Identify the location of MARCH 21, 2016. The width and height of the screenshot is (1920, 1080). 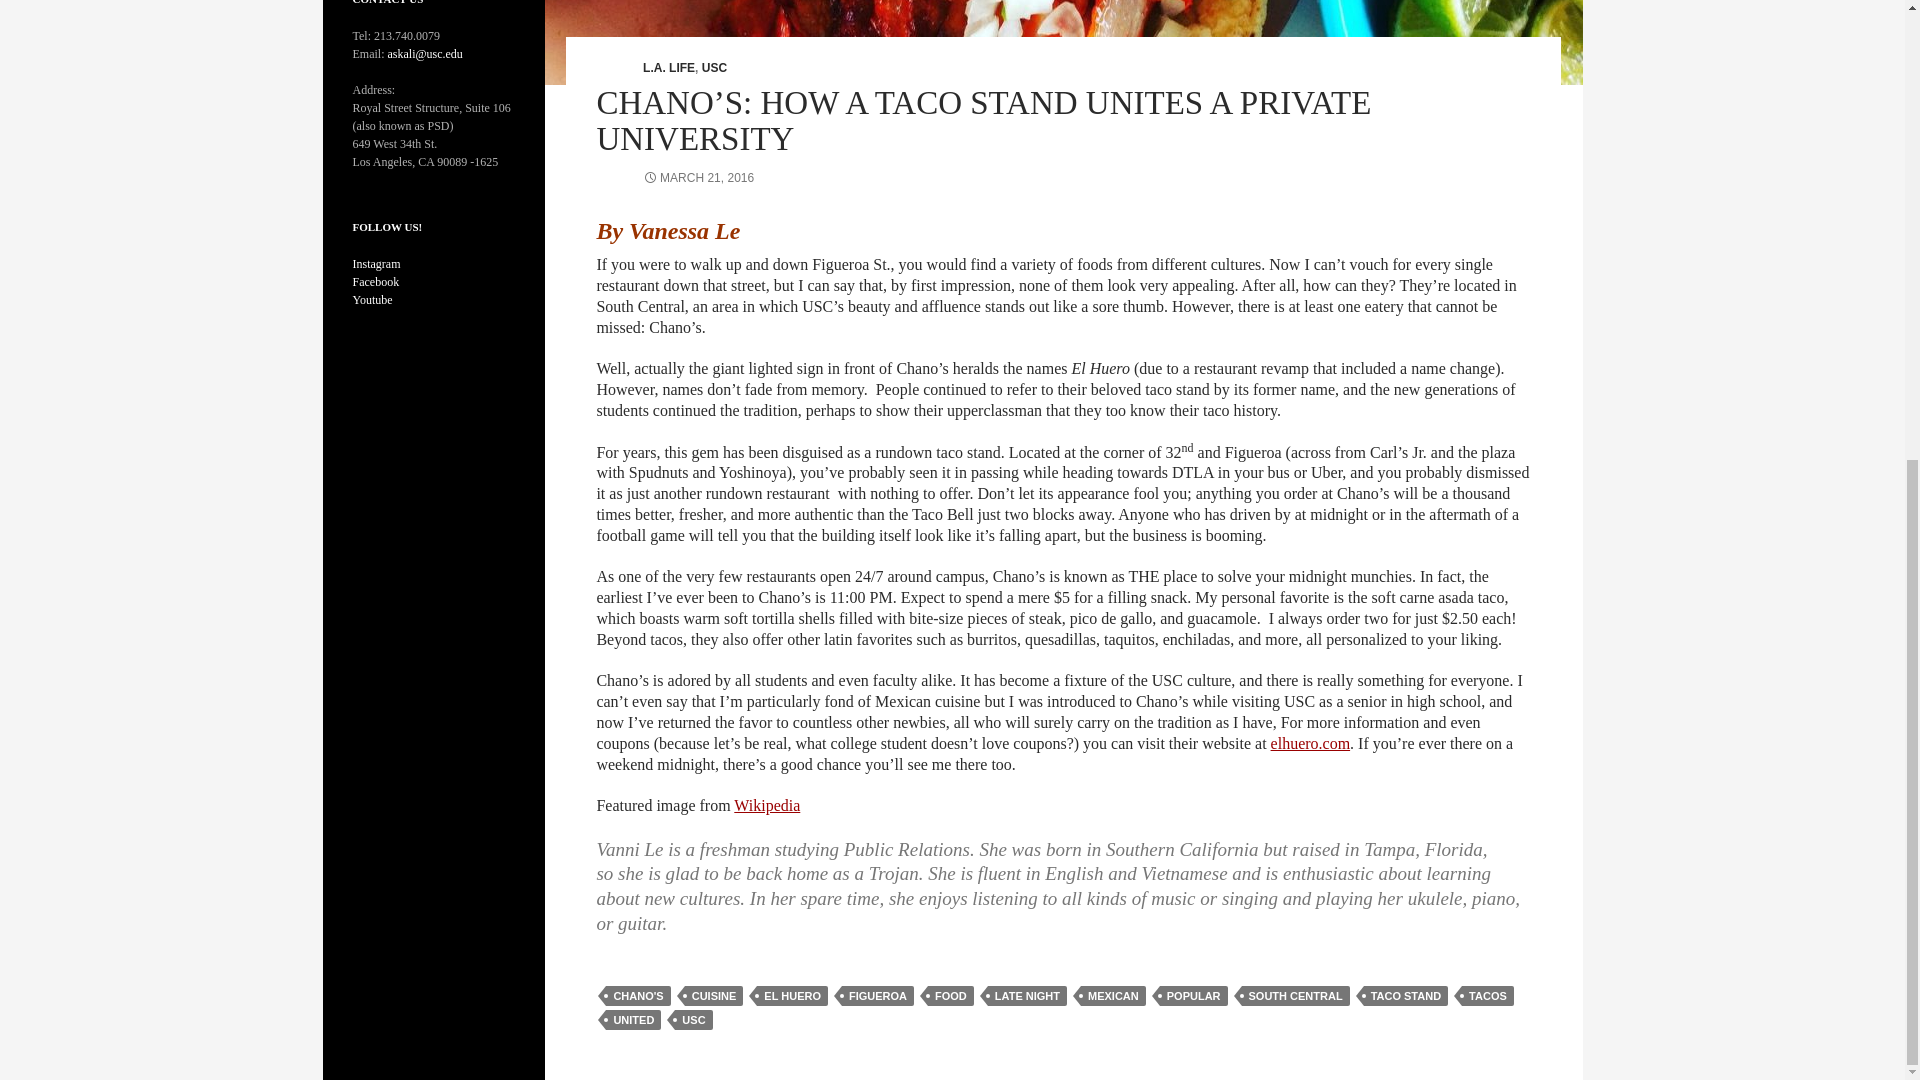
(698, 177).